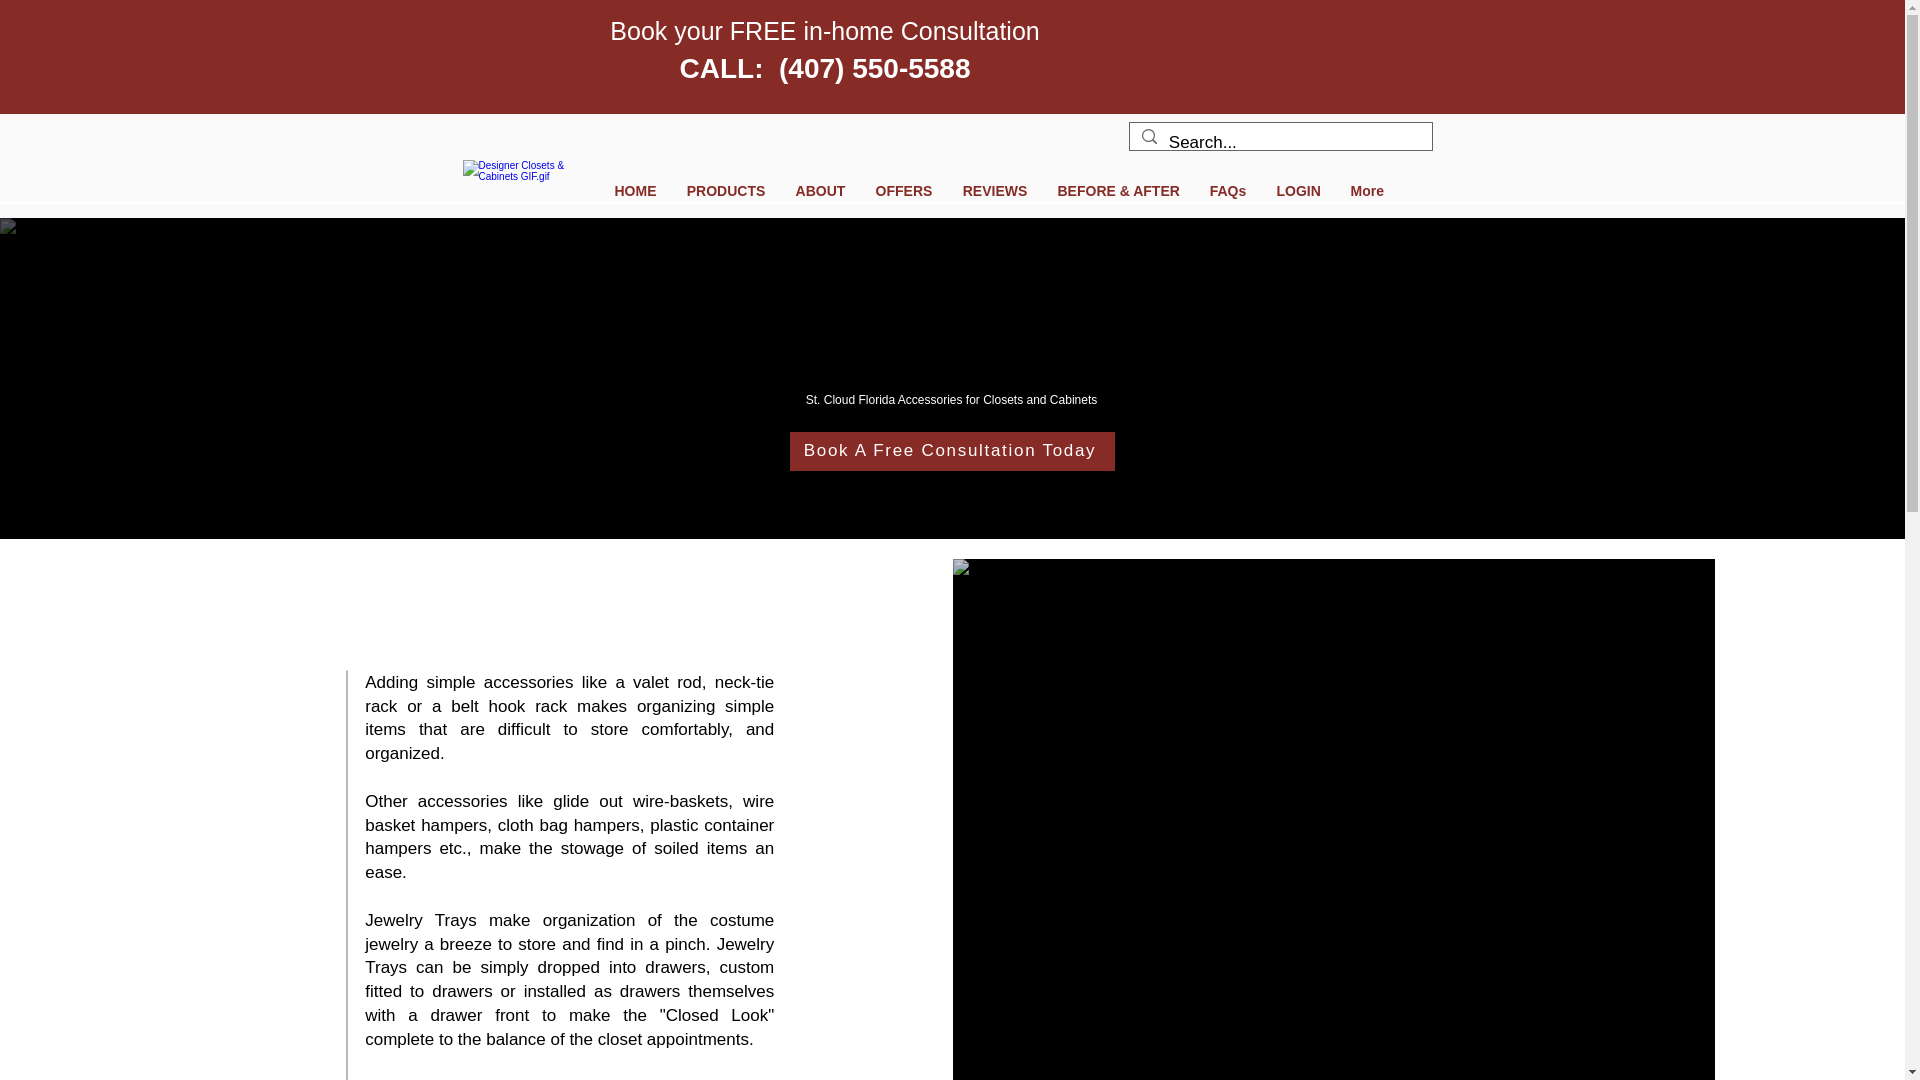 Image resolution: width=1920 pixels, height=1080 pixels. I want to click on FAQs, so click(1228, 190).